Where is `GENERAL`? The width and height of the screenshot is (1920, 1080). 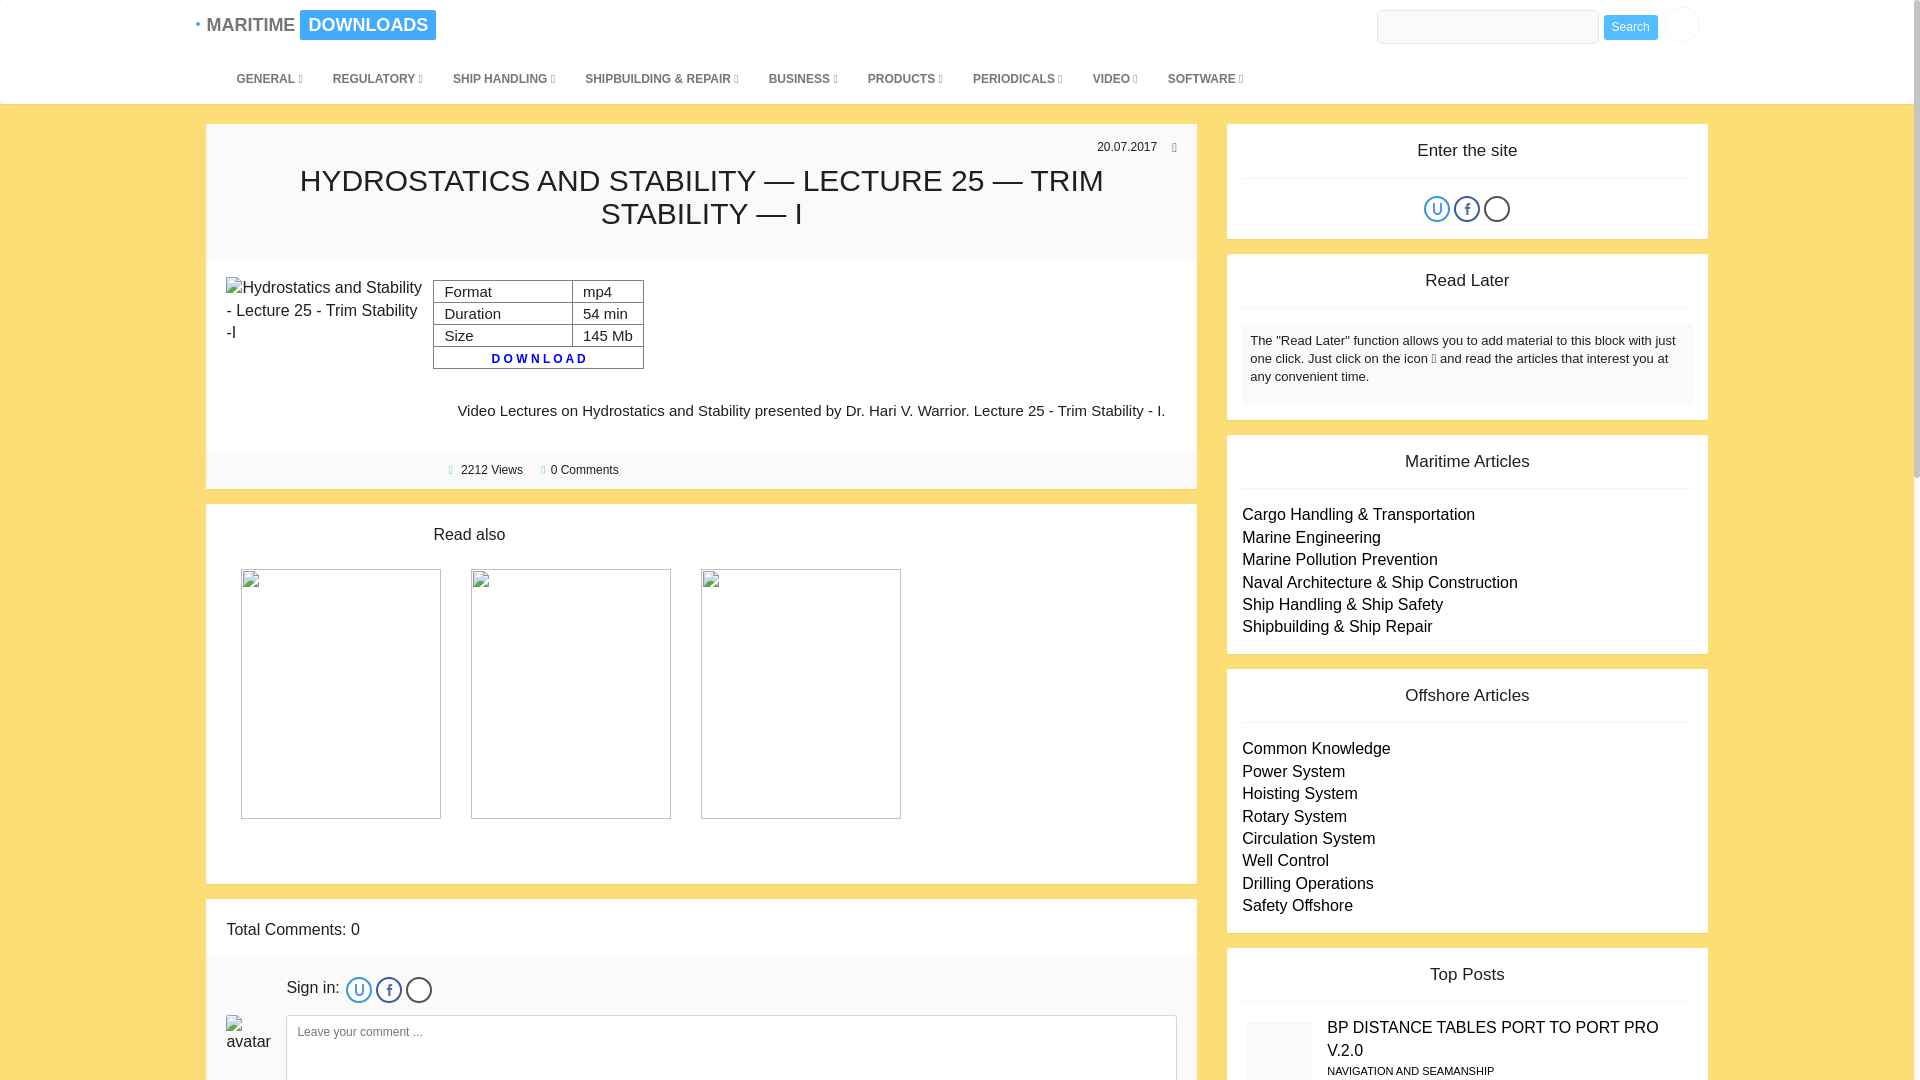 GENERAL is located at coordinates (268, 78).